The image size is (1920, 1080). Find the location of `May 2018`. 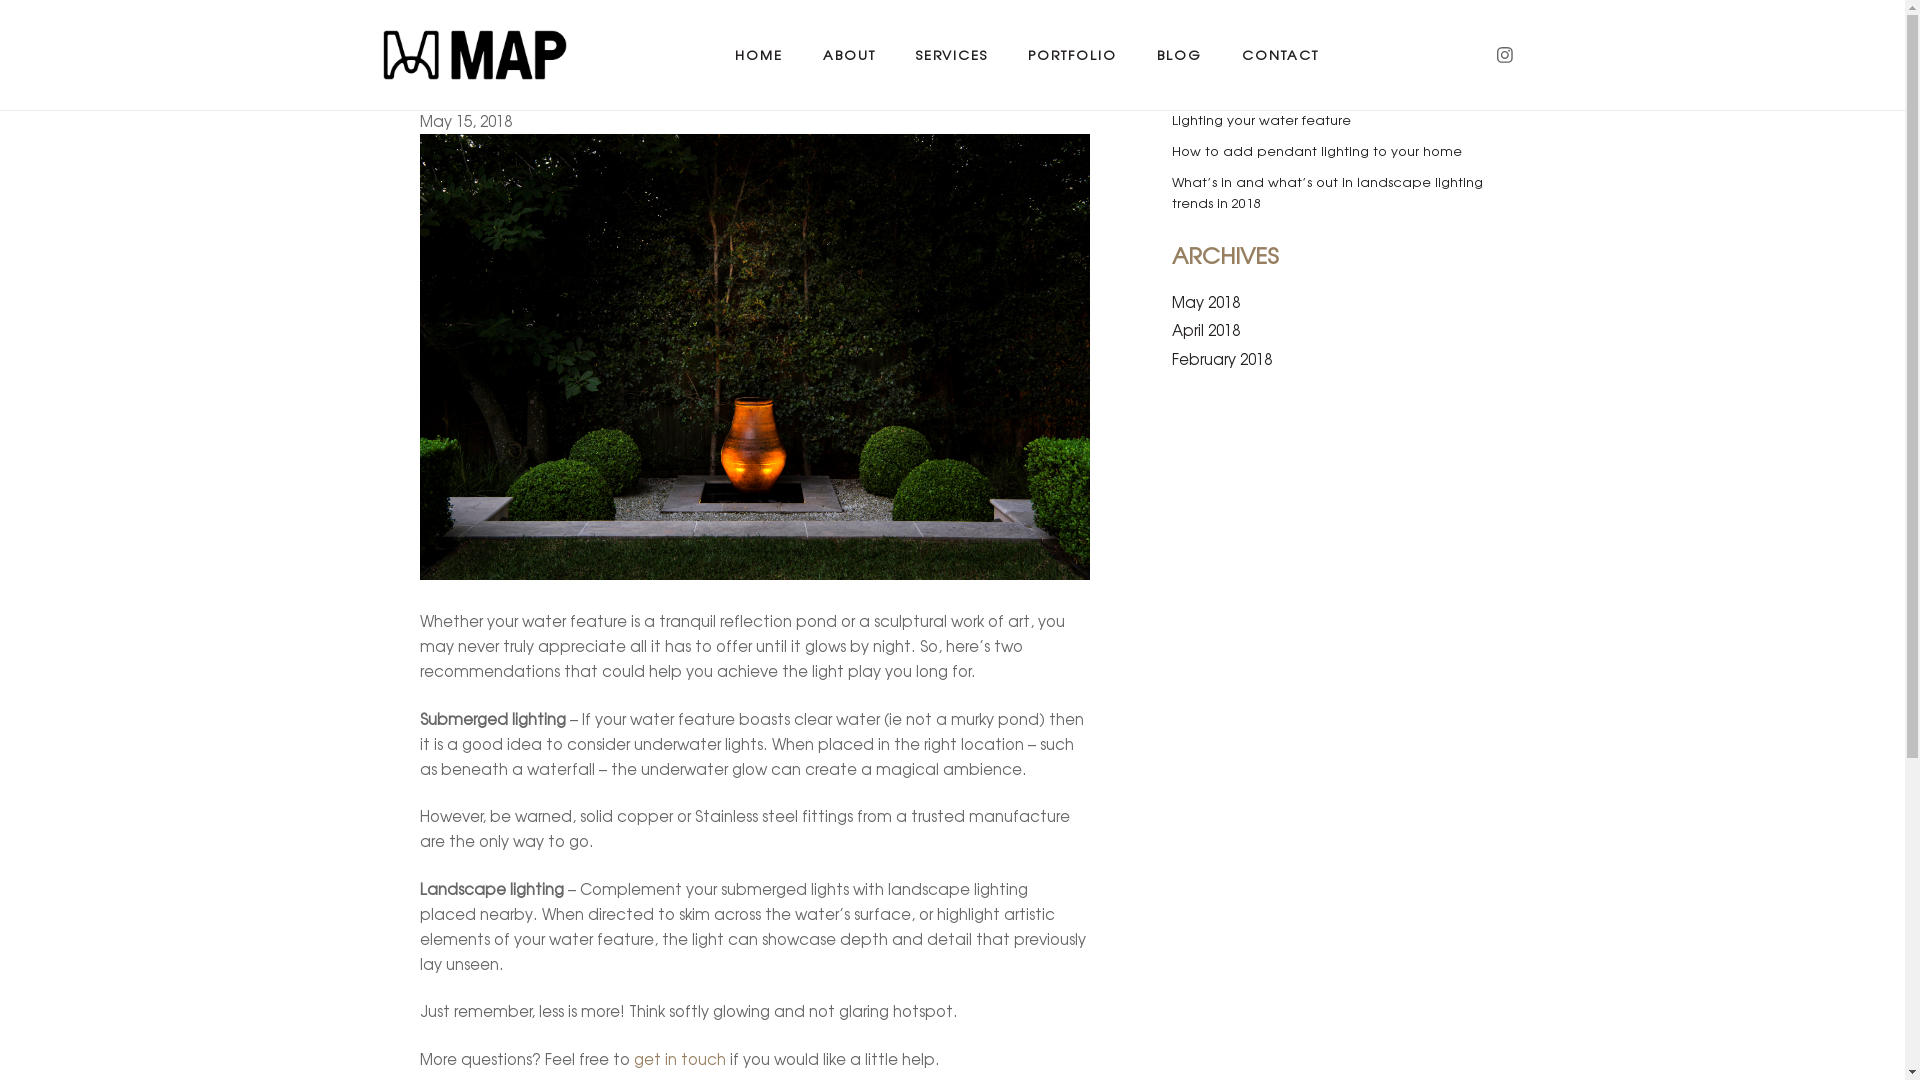

May 2018 is located at coordinates (1206, 302).